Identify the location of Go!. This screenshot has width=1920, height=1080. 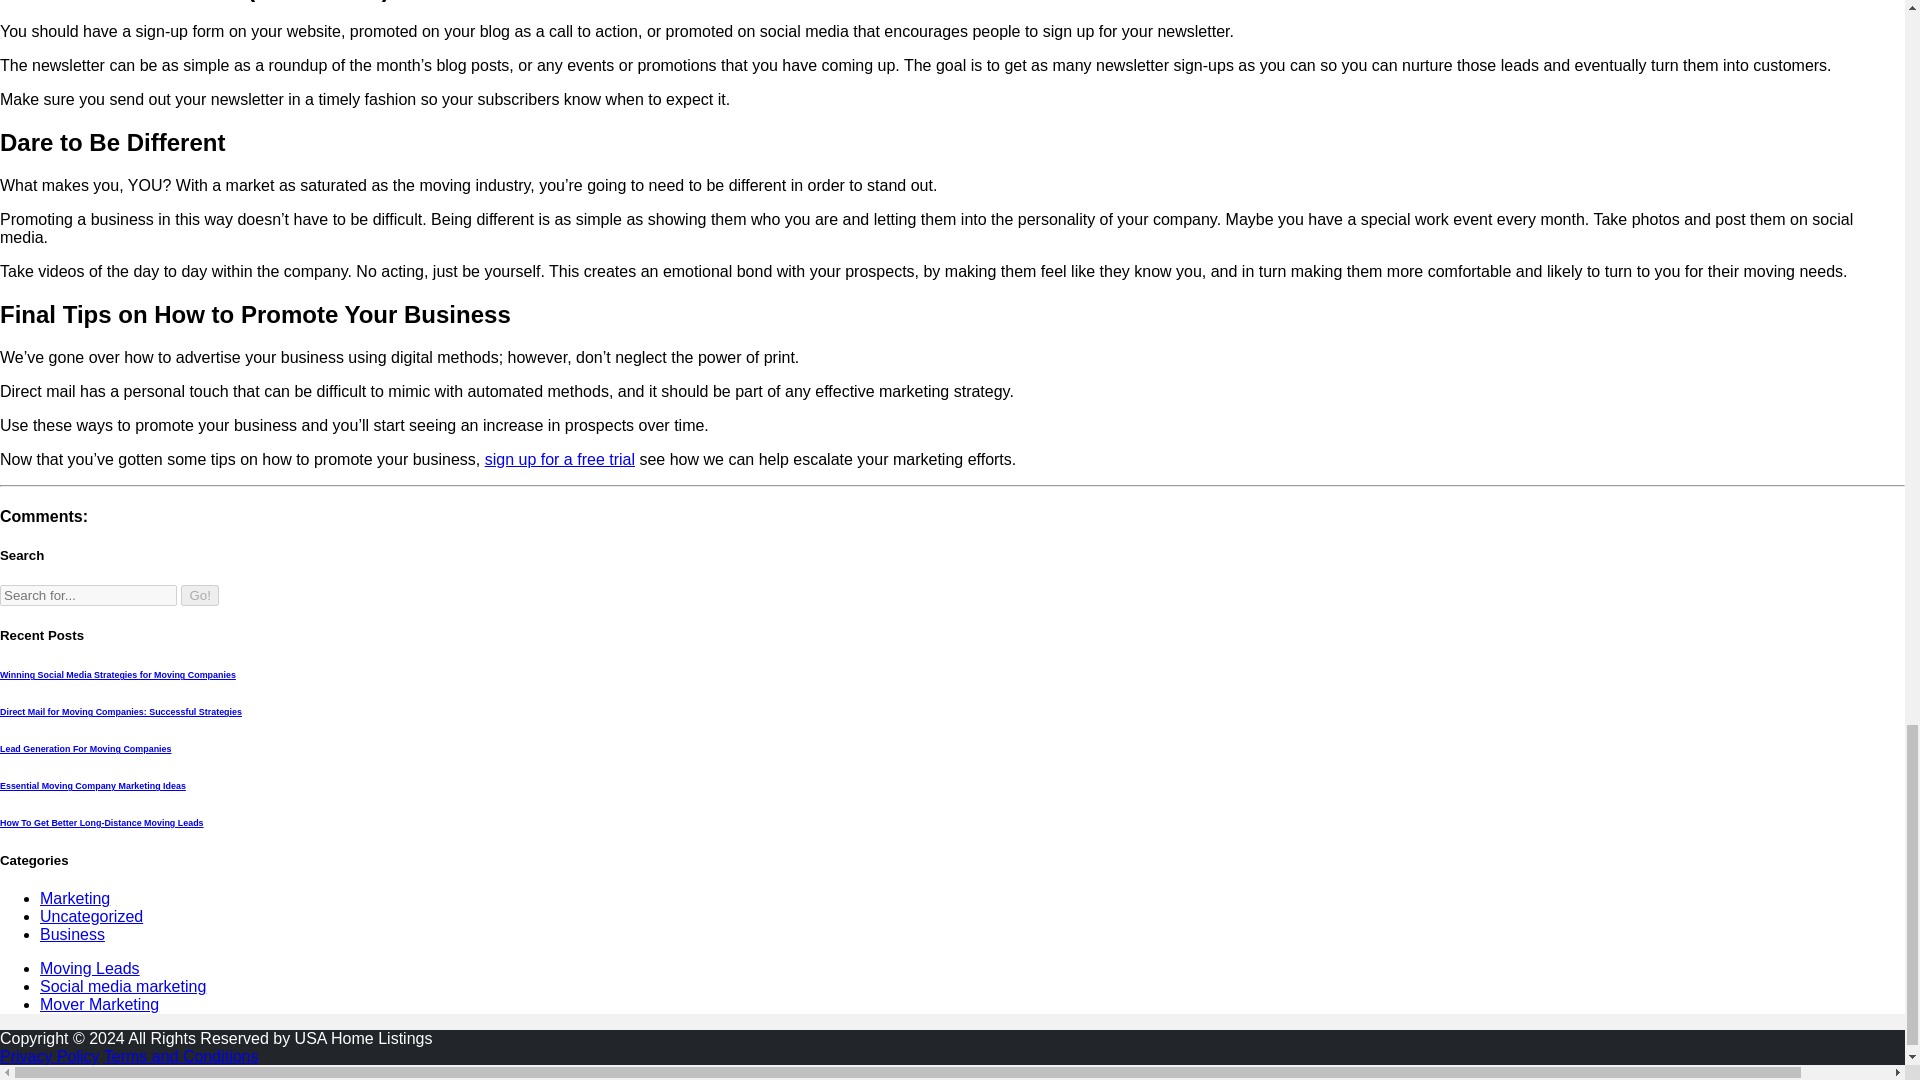
(199, 595).